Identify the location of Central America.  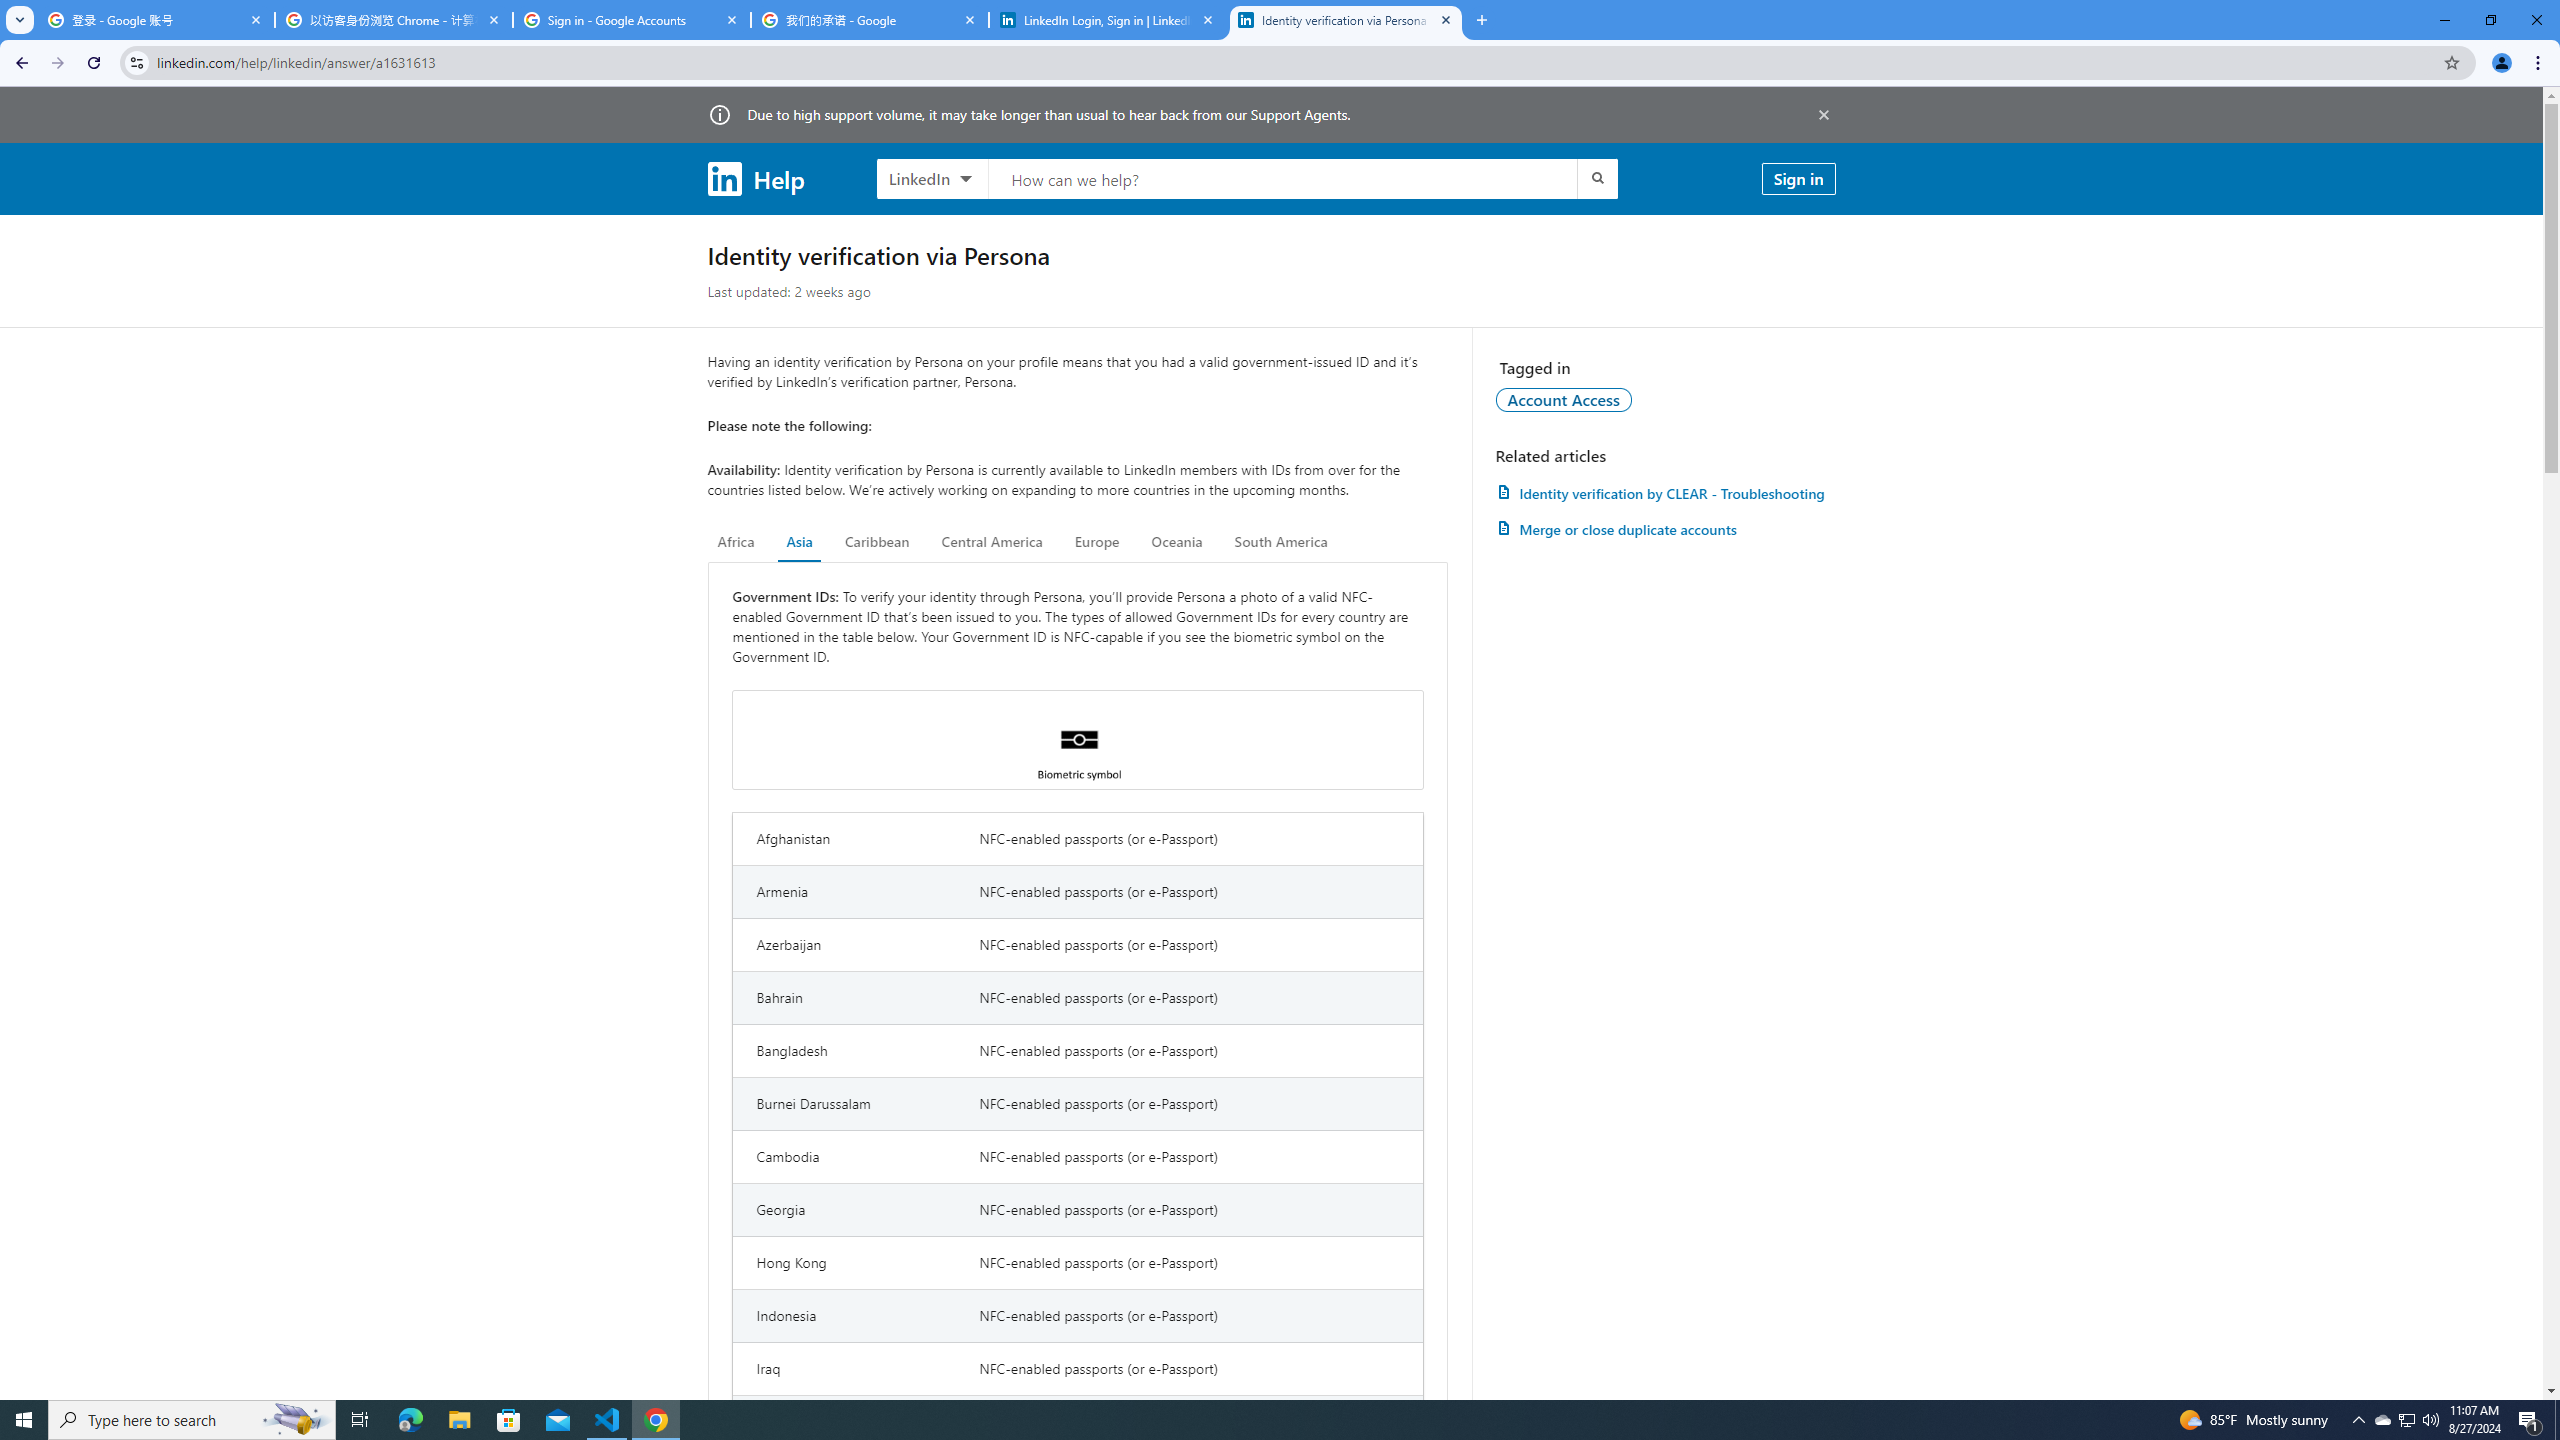
(992, 542).